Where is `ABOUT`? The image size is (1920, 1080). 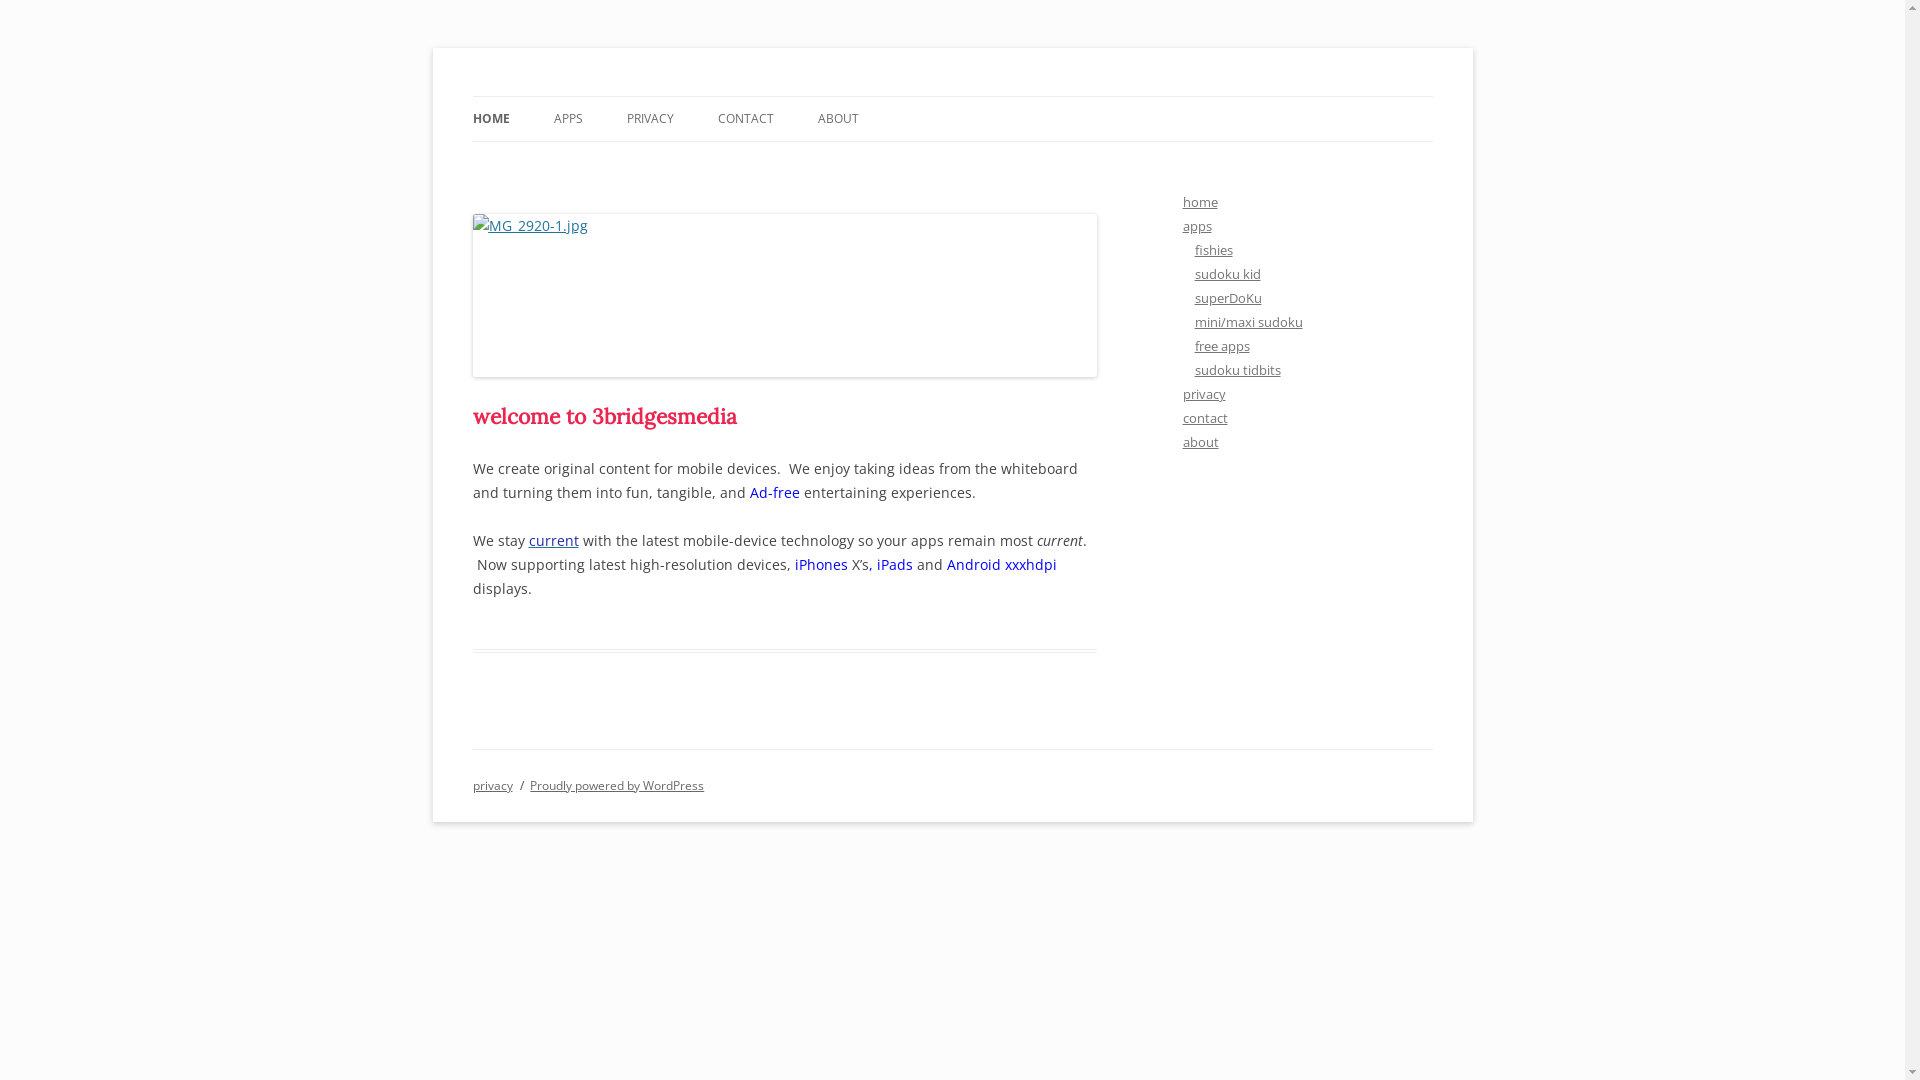
ABOUT is located at coordinates (838, 119).